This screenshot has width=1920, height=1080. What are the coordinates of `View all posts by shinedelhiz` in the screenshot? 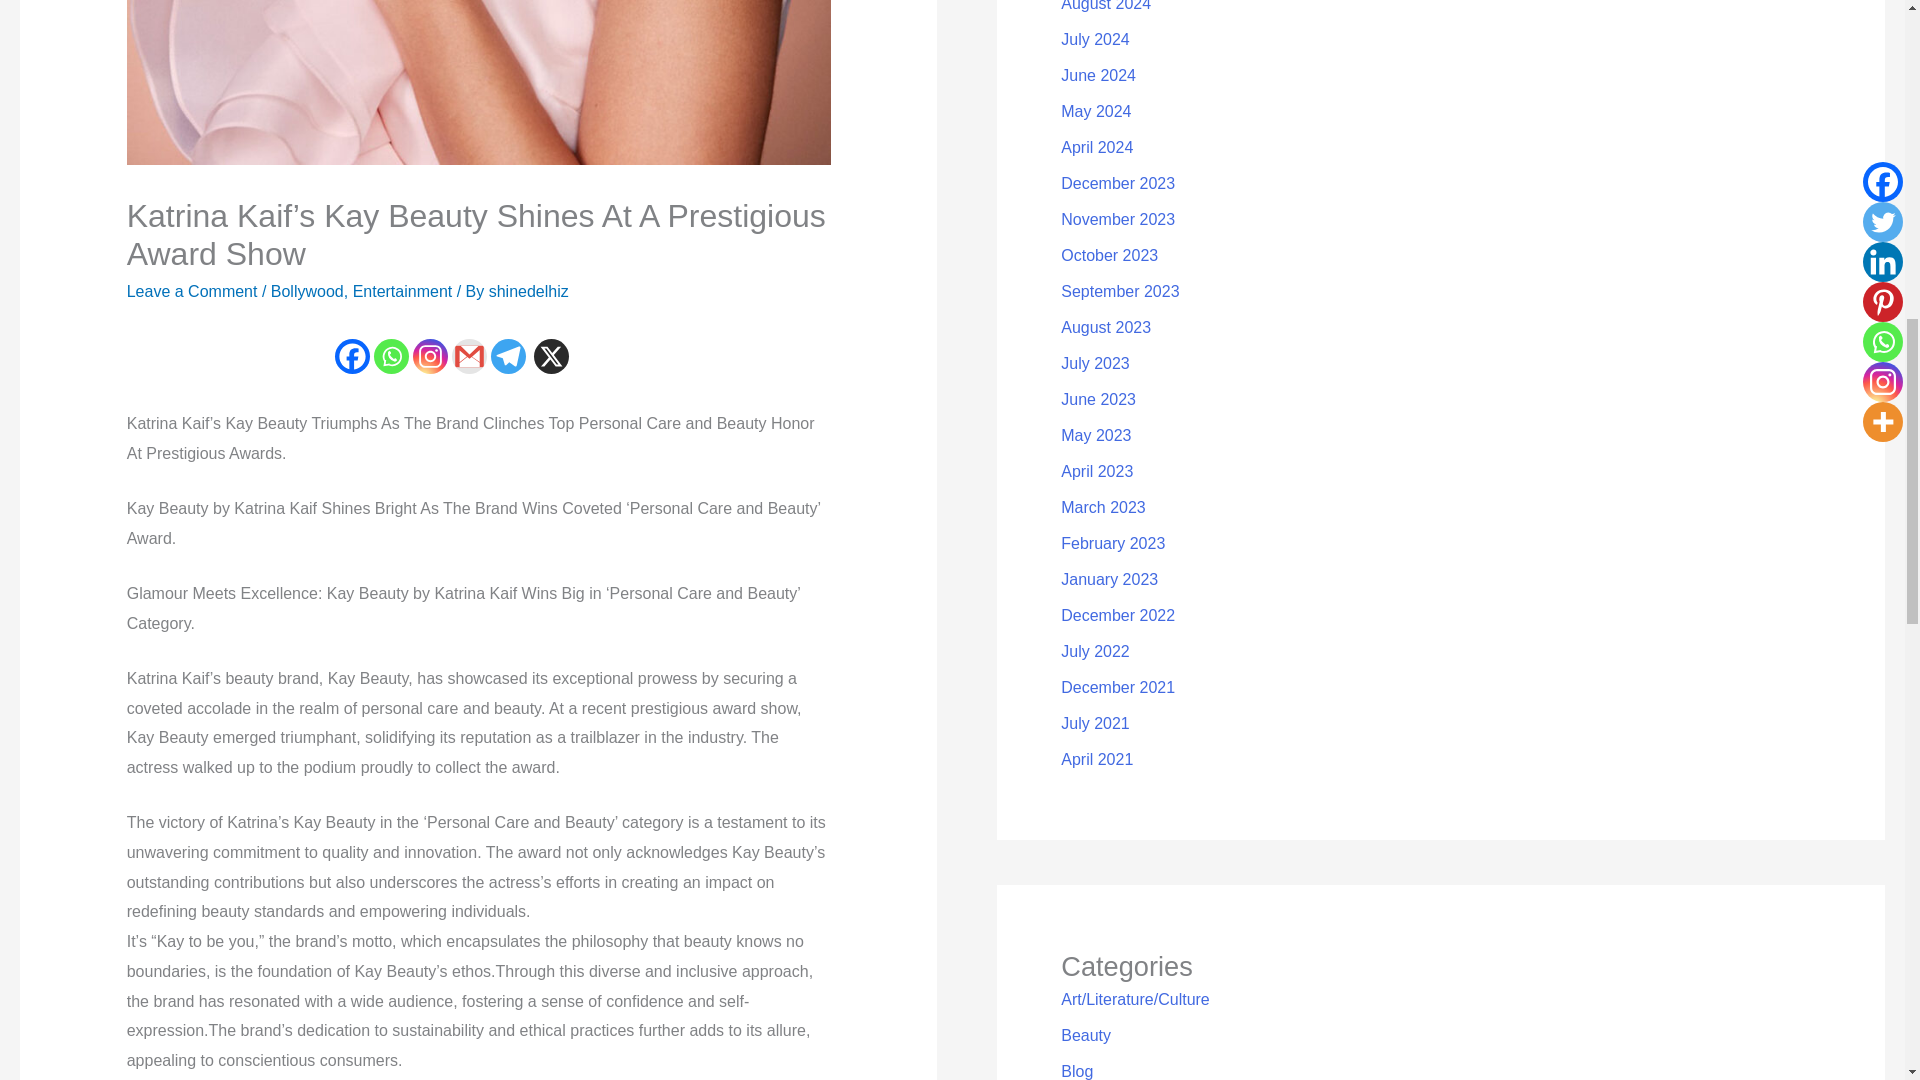 It's located at (528, 291).